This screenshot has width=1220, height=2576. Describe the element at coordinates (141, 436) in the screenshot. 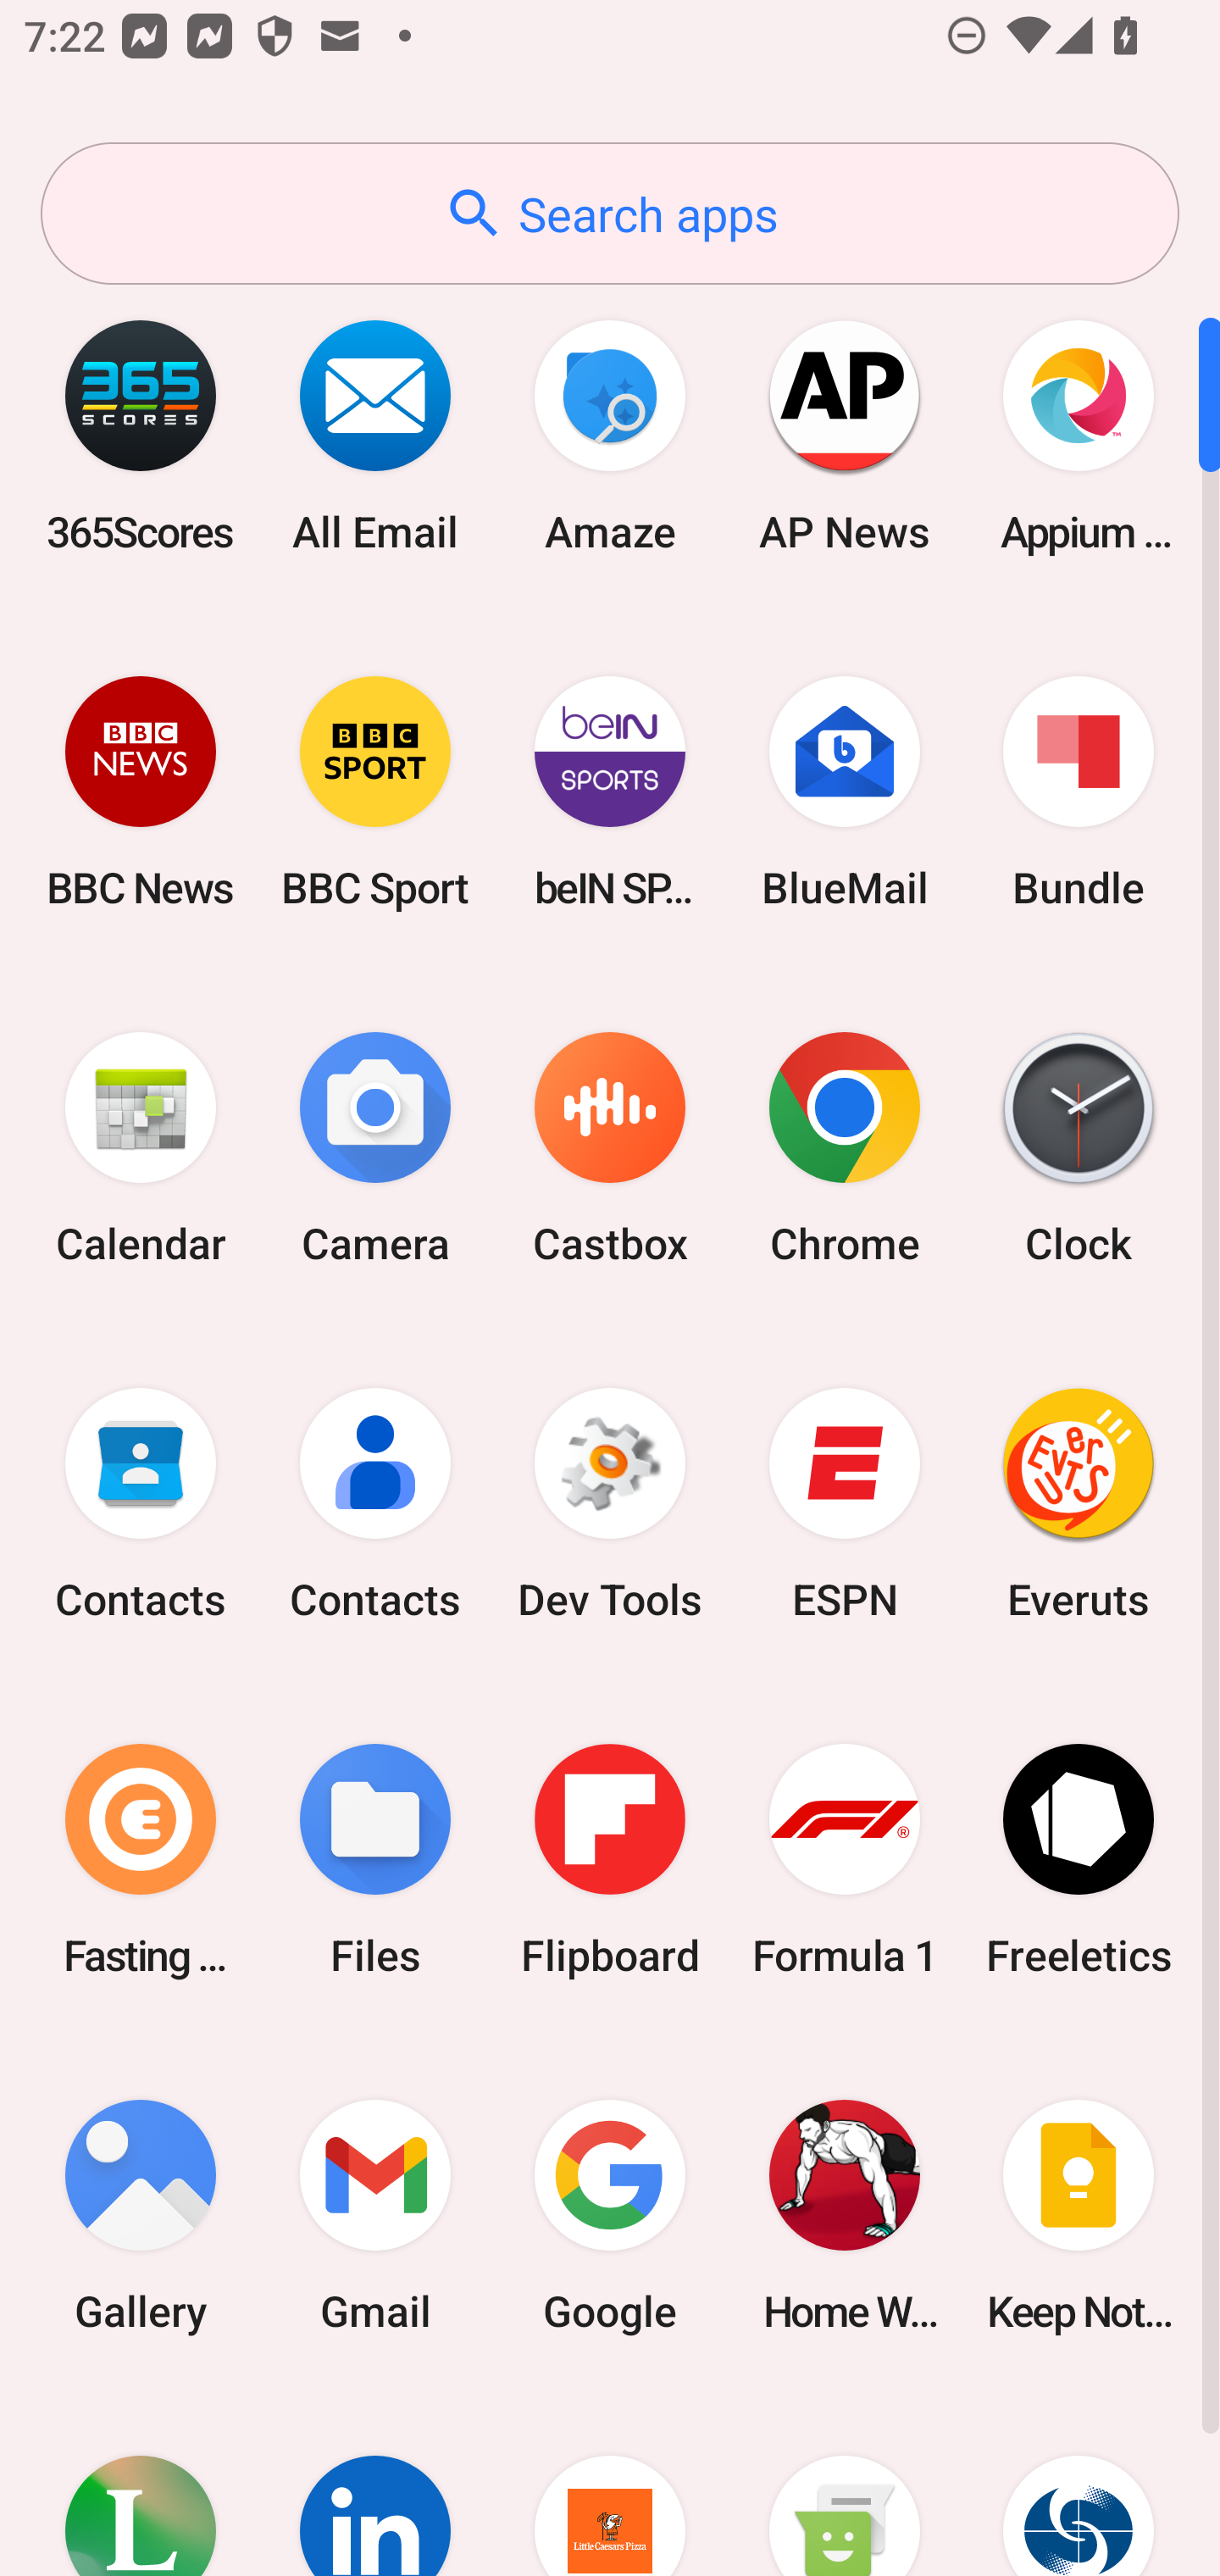

I see `365Scores` at that location.